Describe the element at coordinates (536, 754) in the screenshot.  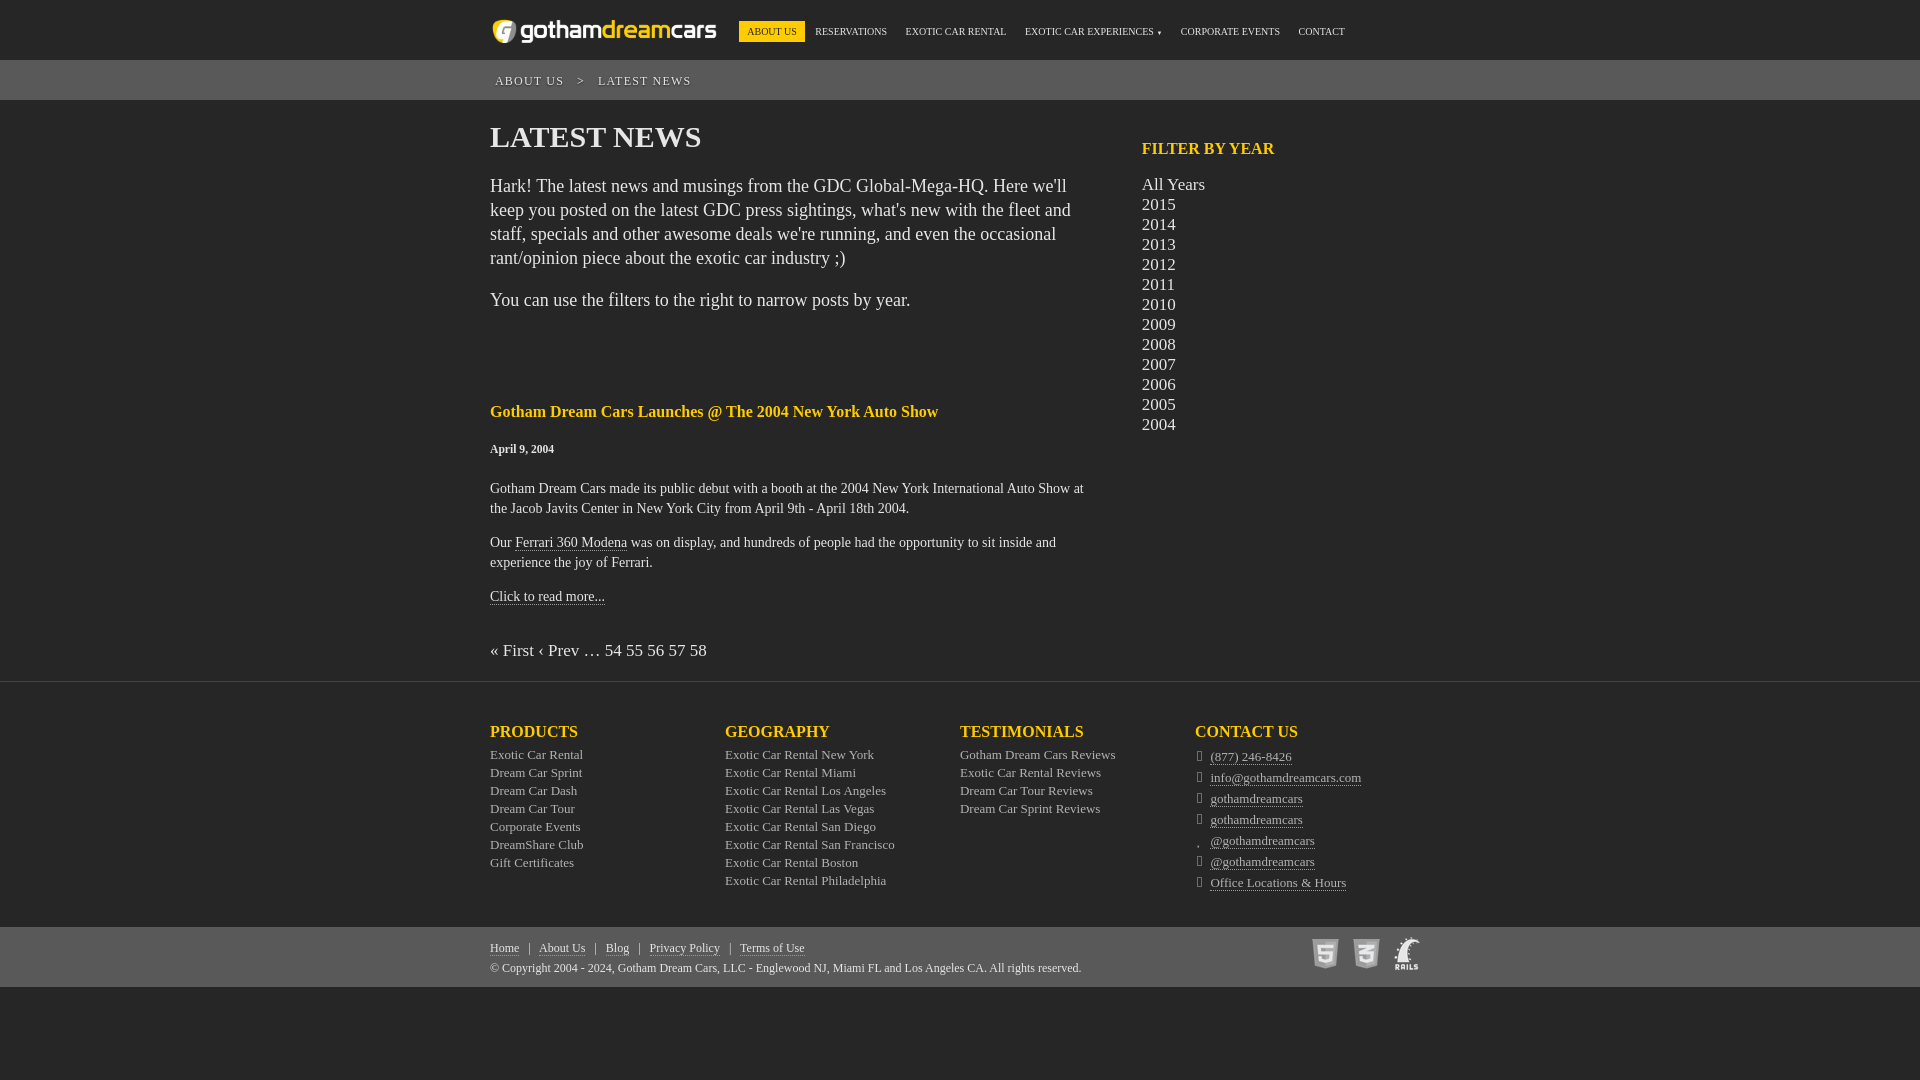
I see `Exotic Car Rental` at that location.